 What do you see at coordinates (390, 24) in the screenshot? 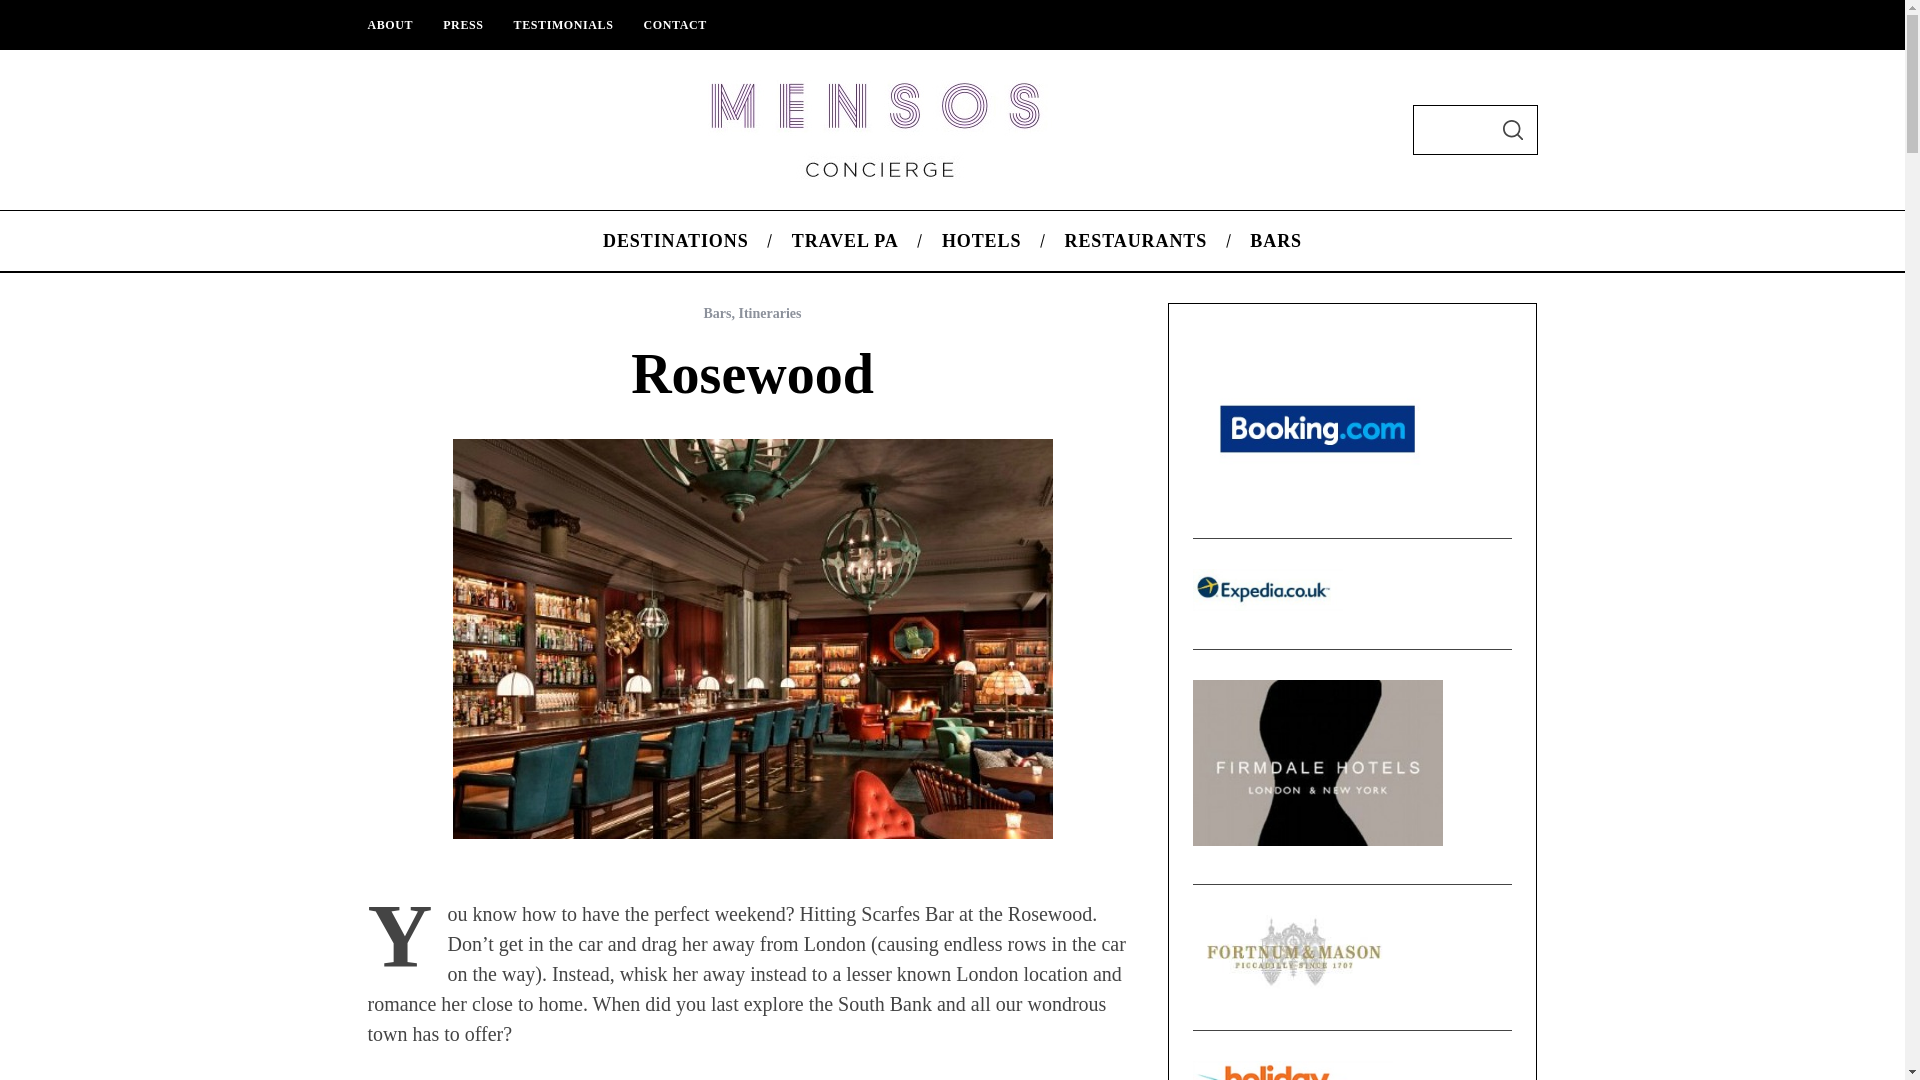
I see `ABOUT` at bounding box center [390, 24].